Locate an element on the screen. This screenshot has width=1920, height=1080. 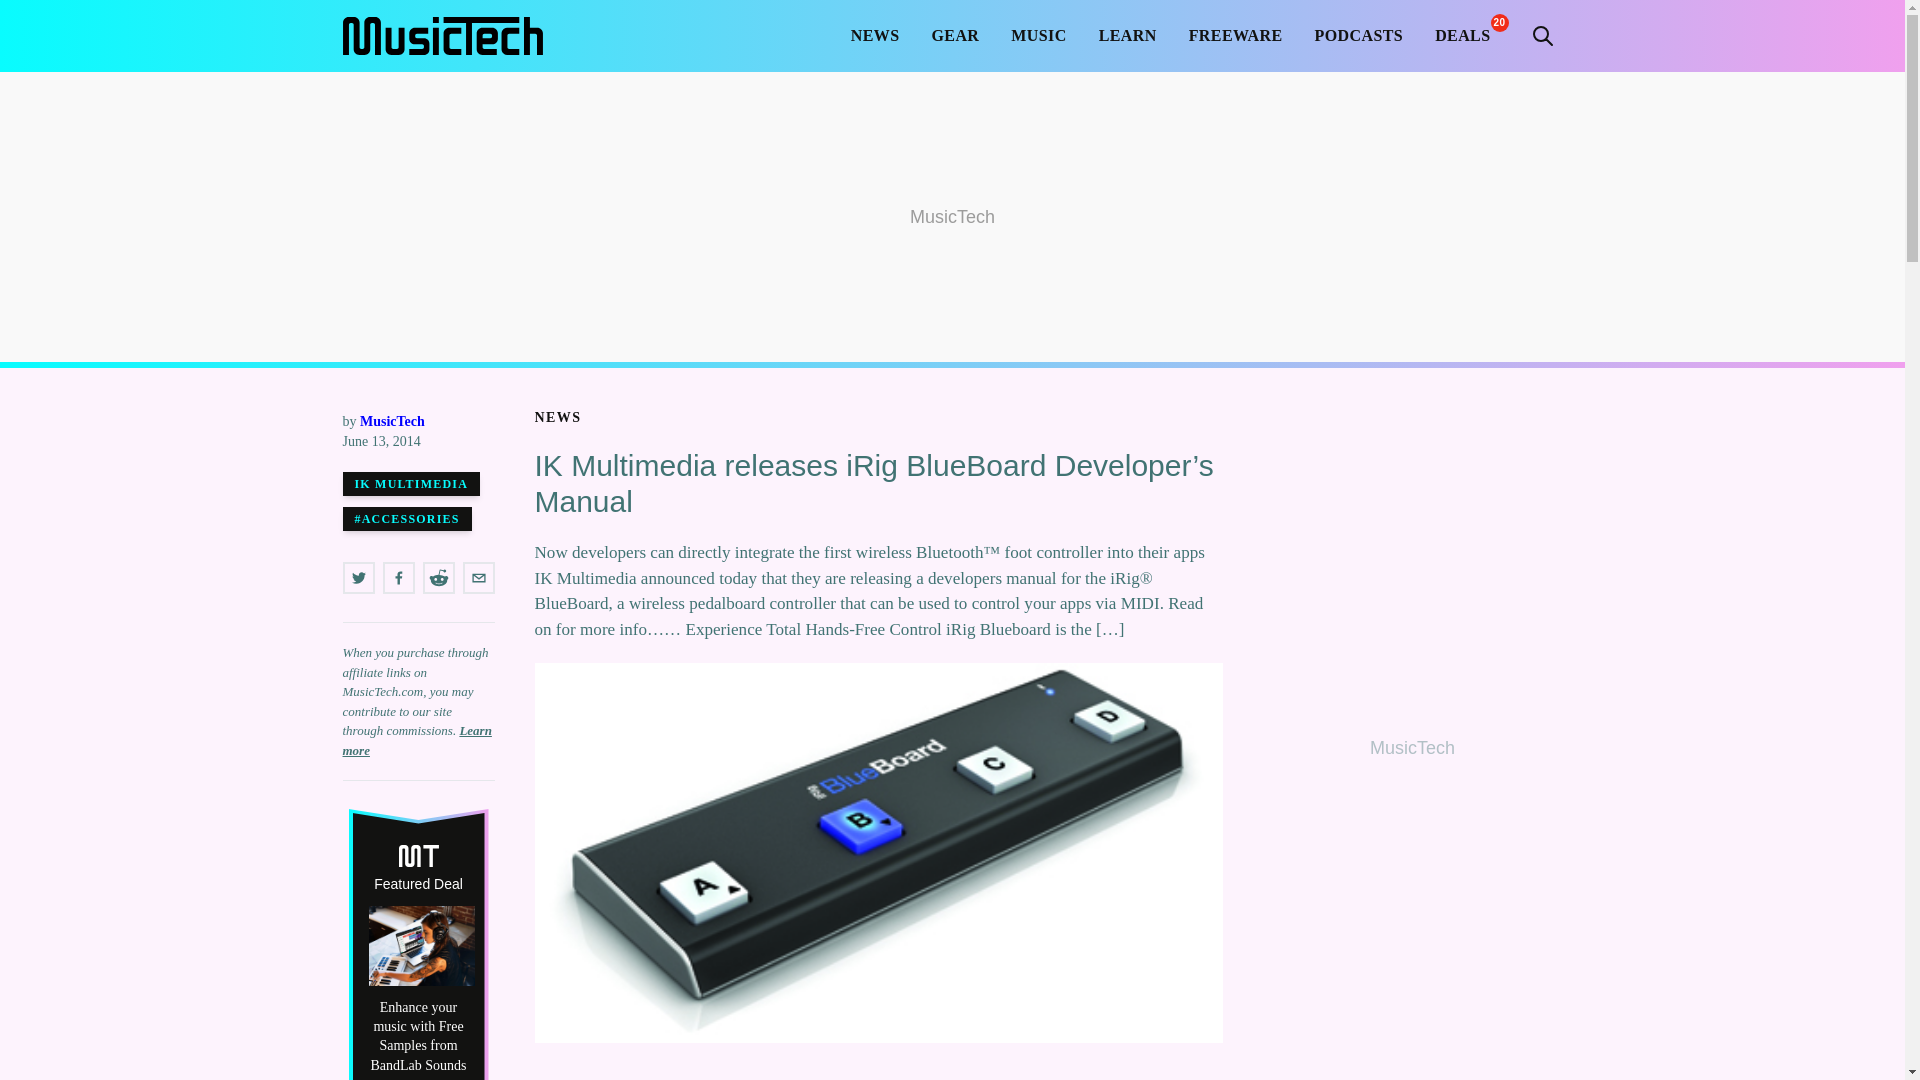
Published June 12, 2014 4:59PM is located at coordinates (417, 442).